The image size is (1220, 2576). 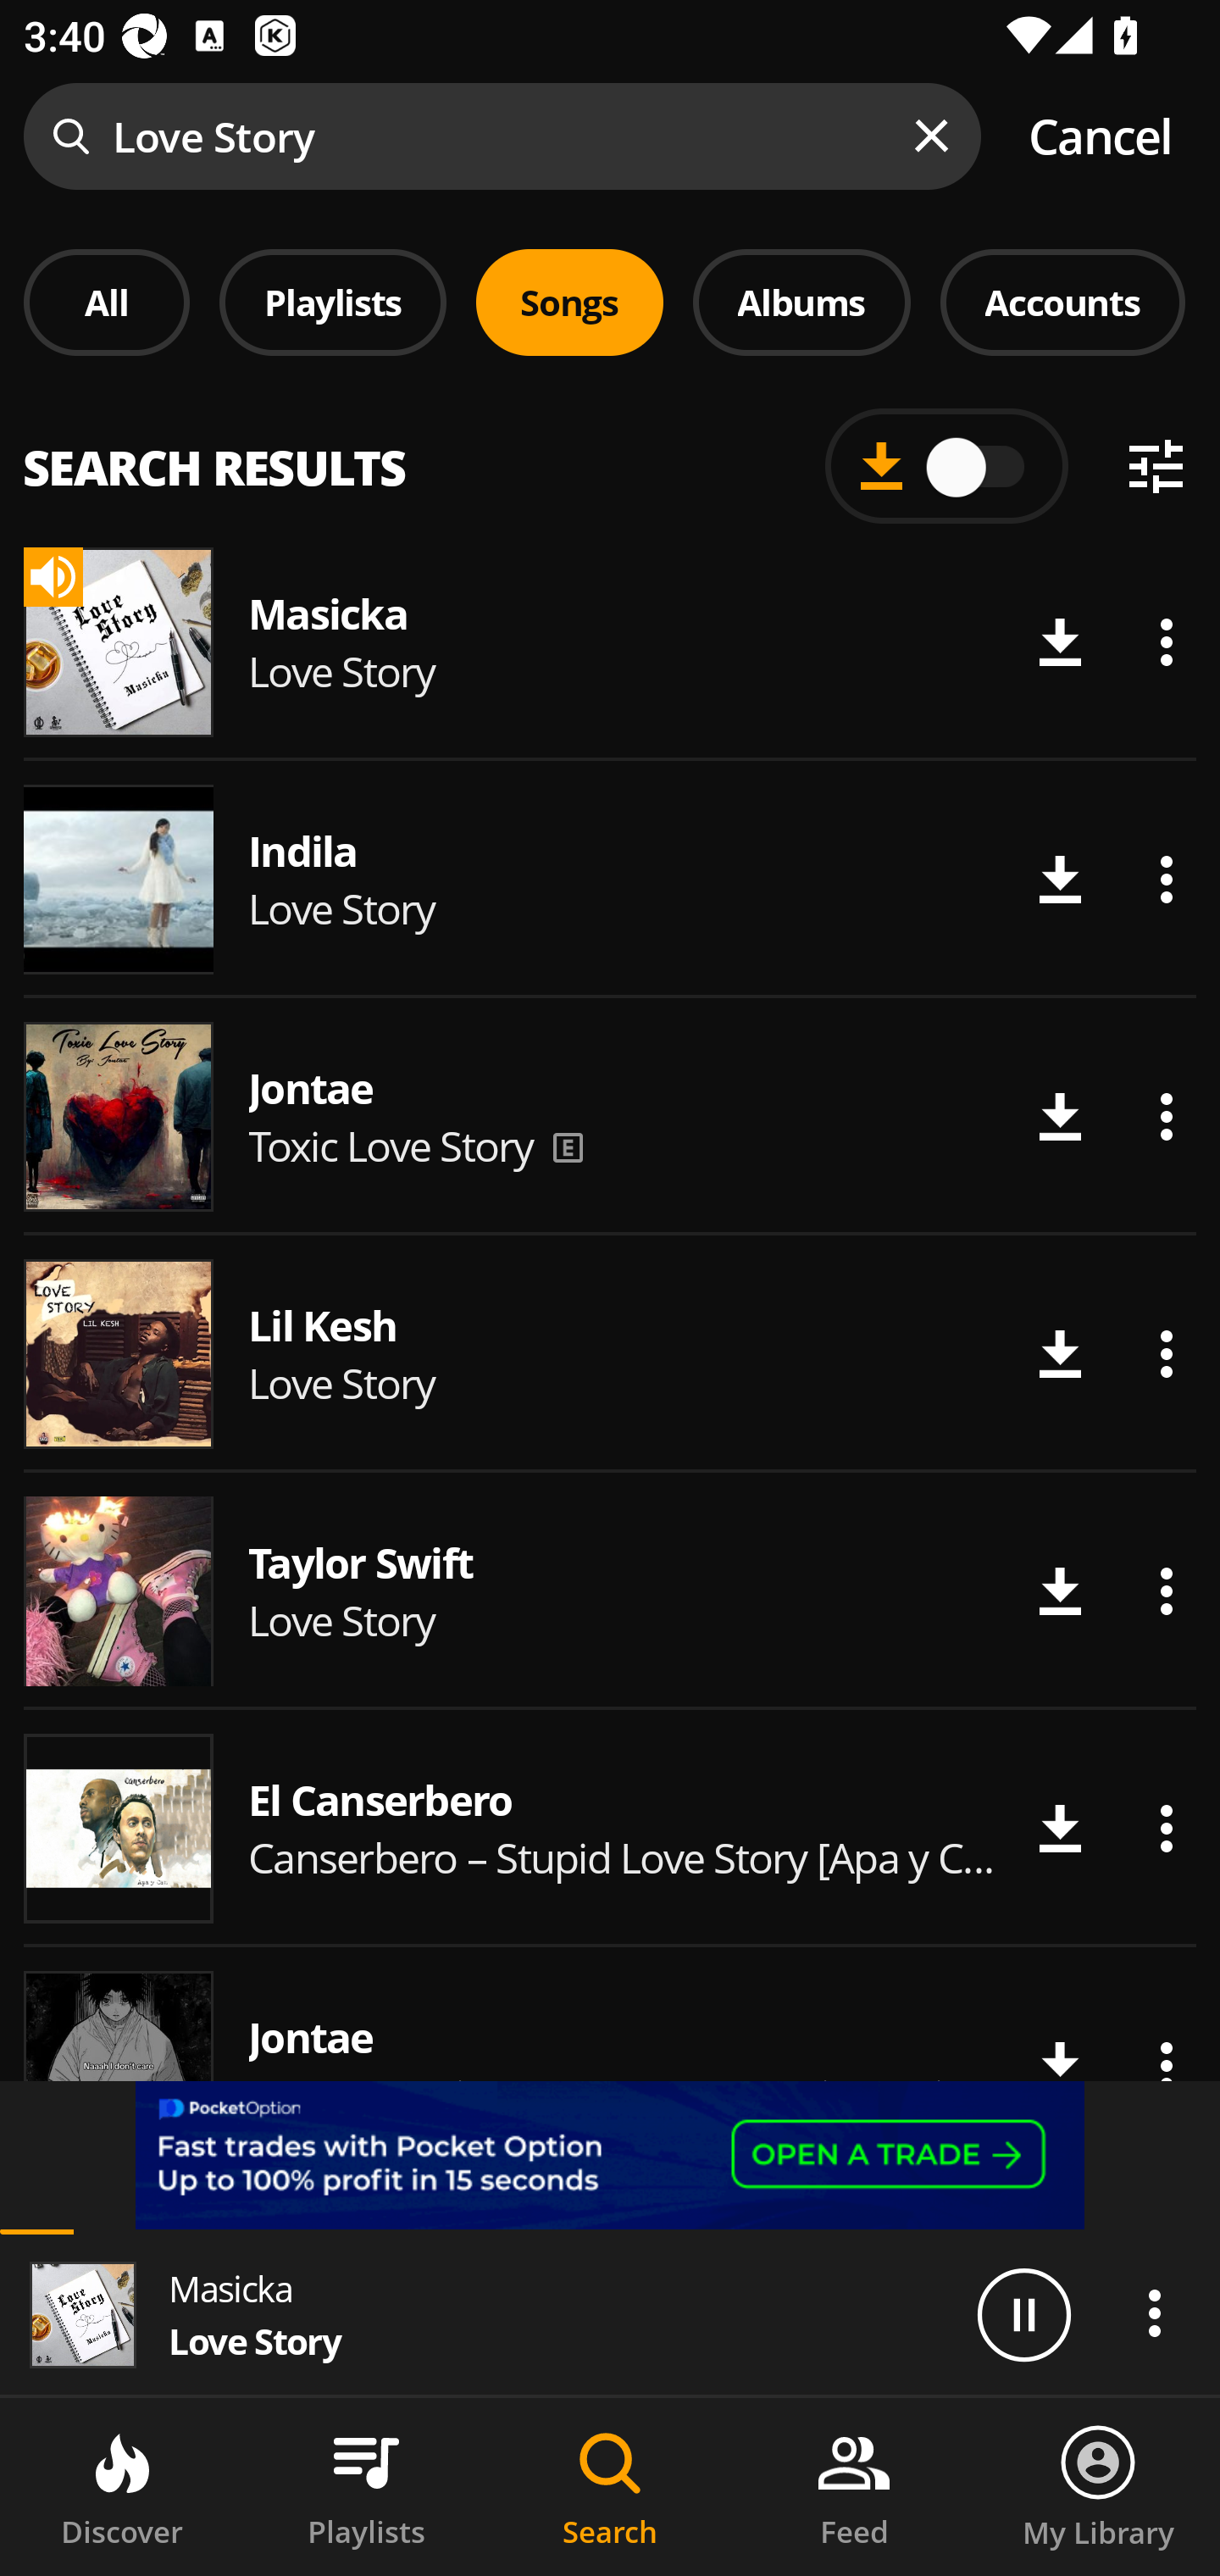 I want to click on Discover, so click(x=122, y=2487).